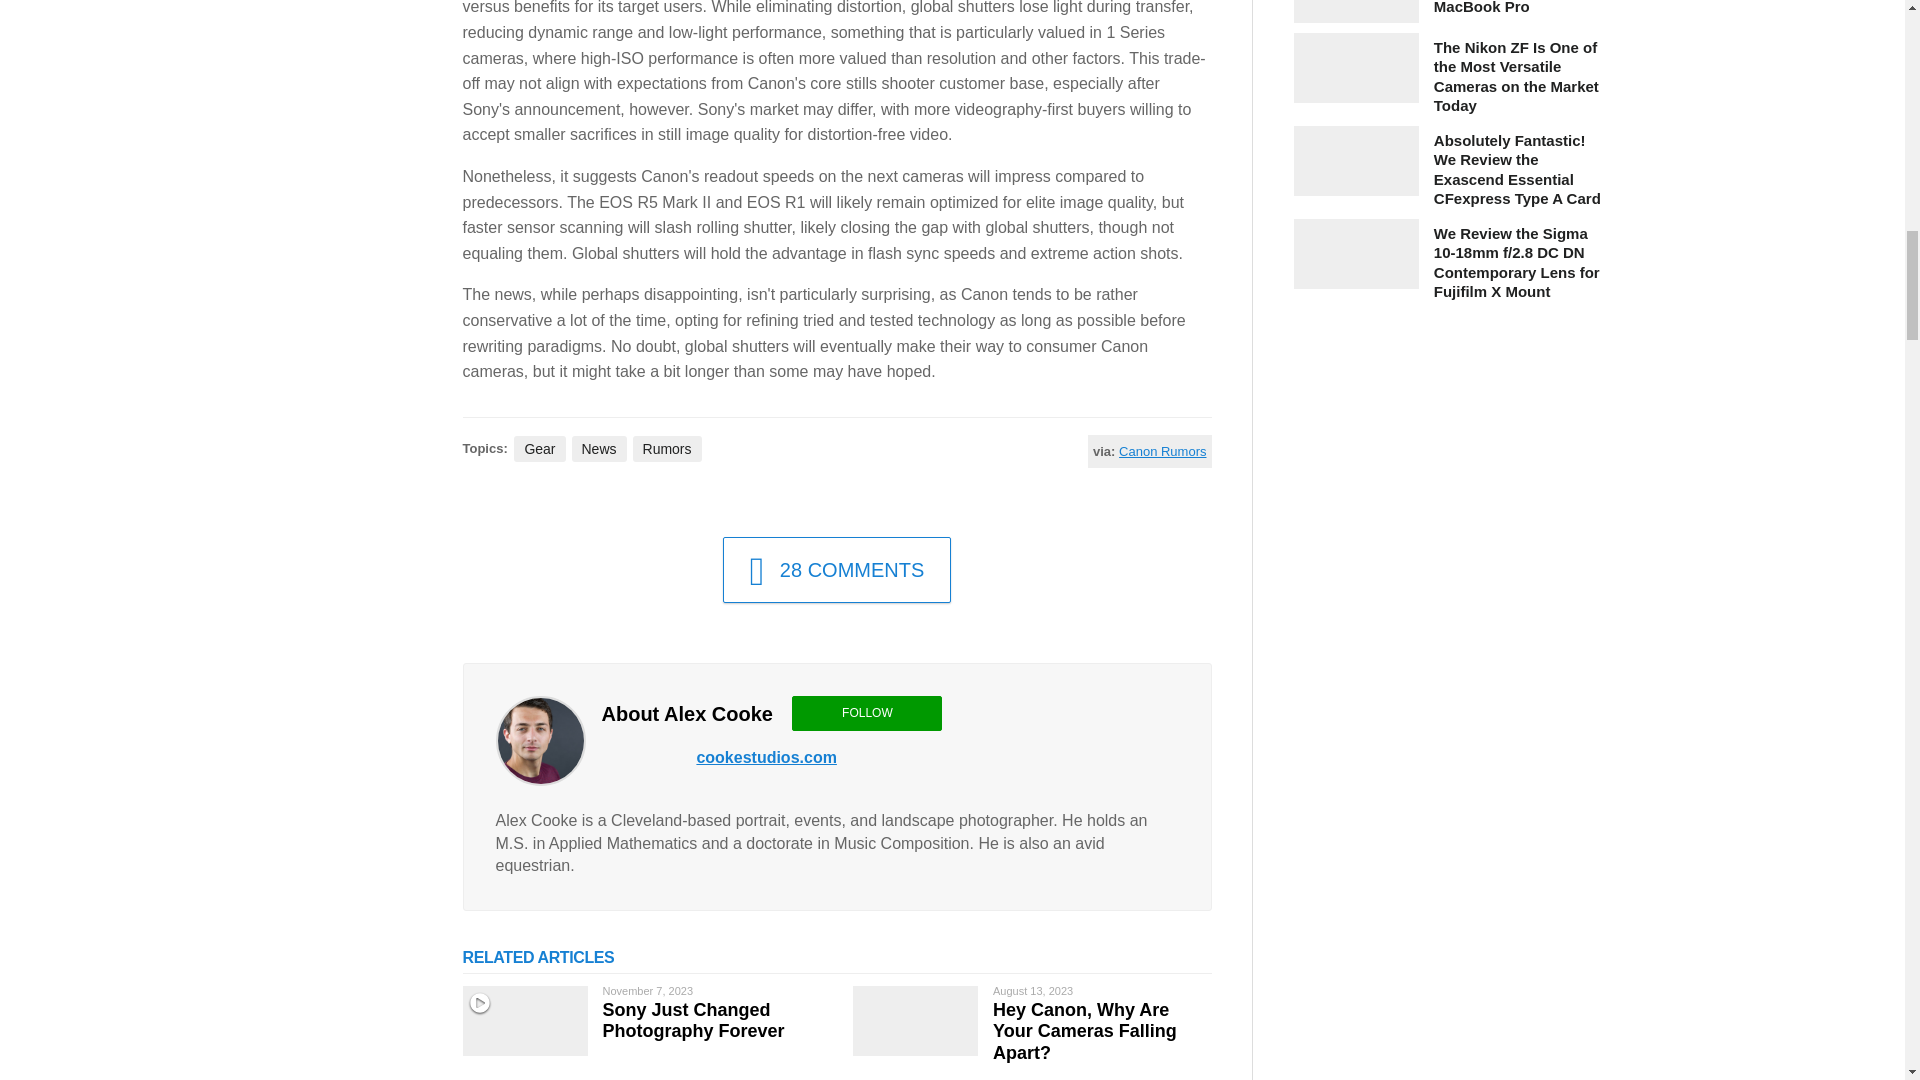  Describe the element at coordinates (668, 449) in the screenshot. I see `Rumors` at that location.